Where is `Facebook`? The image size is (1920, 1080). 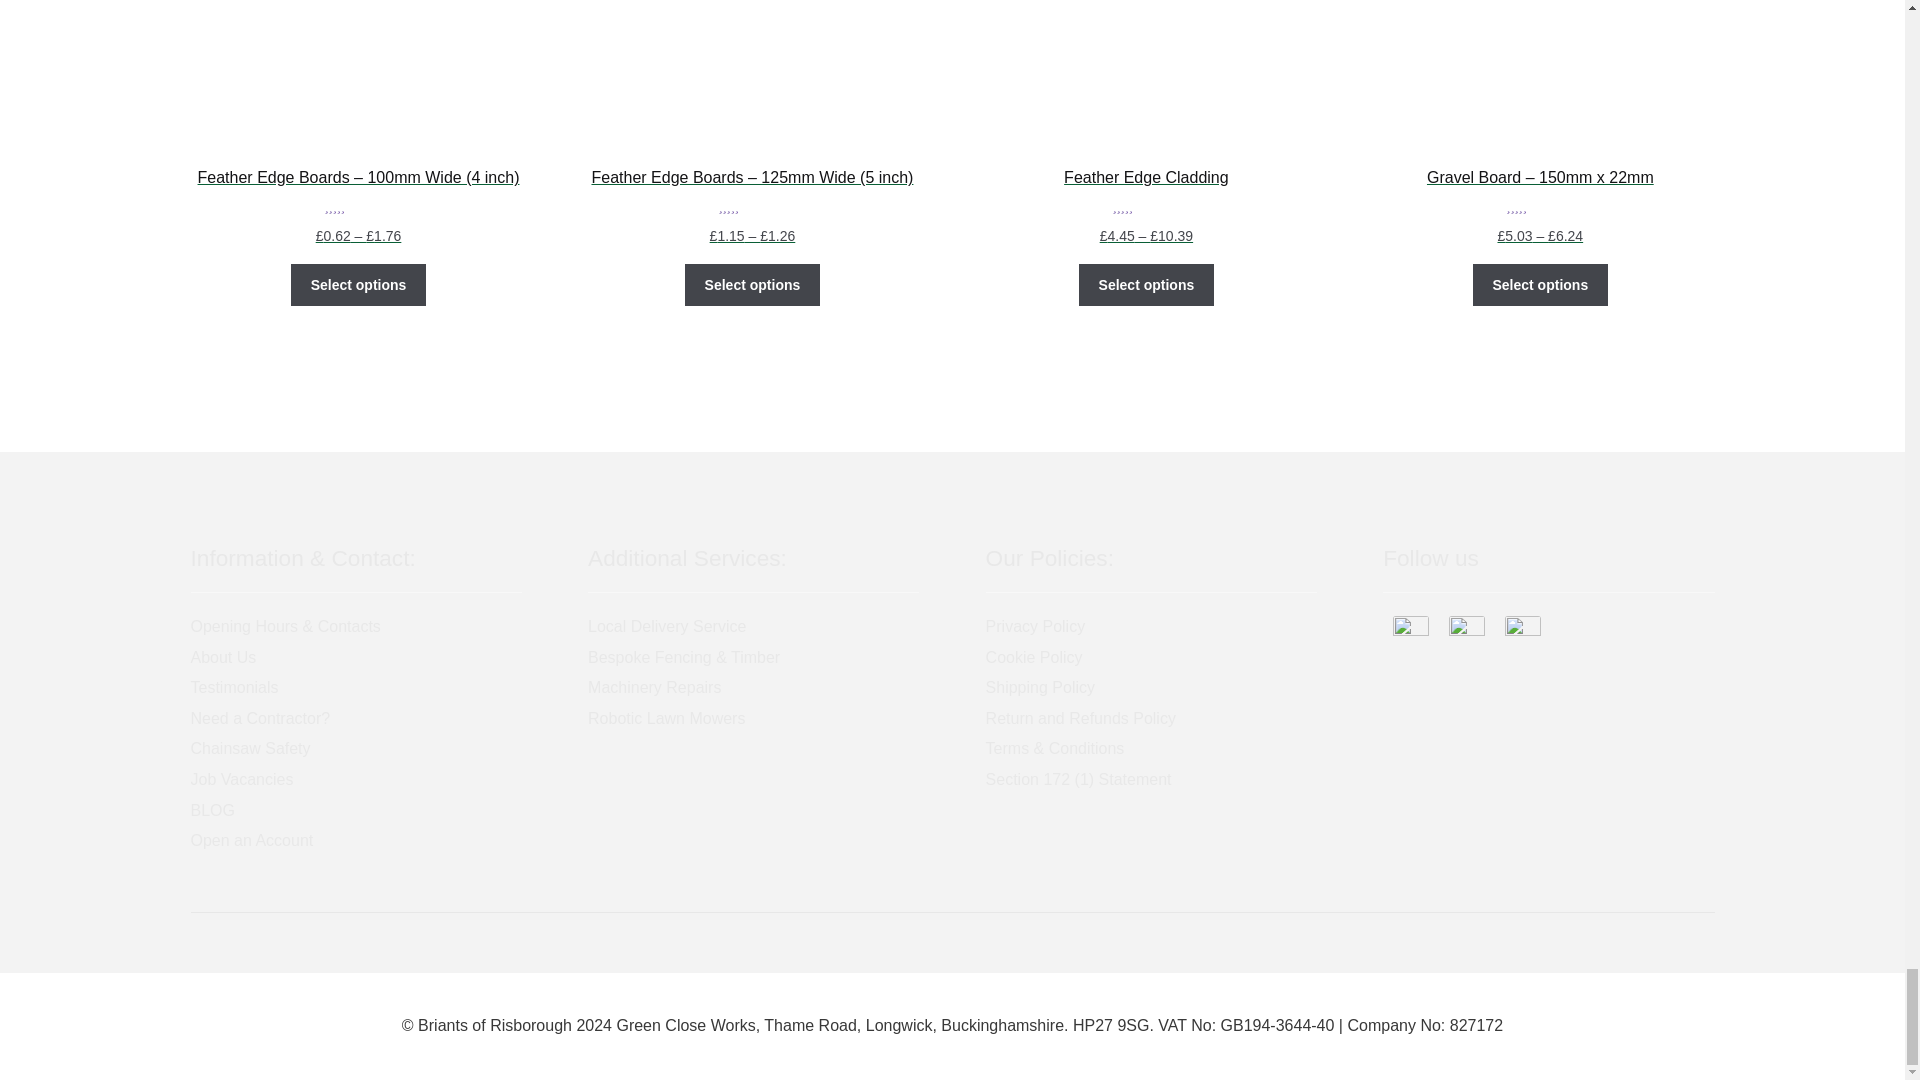
Facebook is located at coordinates (1410, 634).